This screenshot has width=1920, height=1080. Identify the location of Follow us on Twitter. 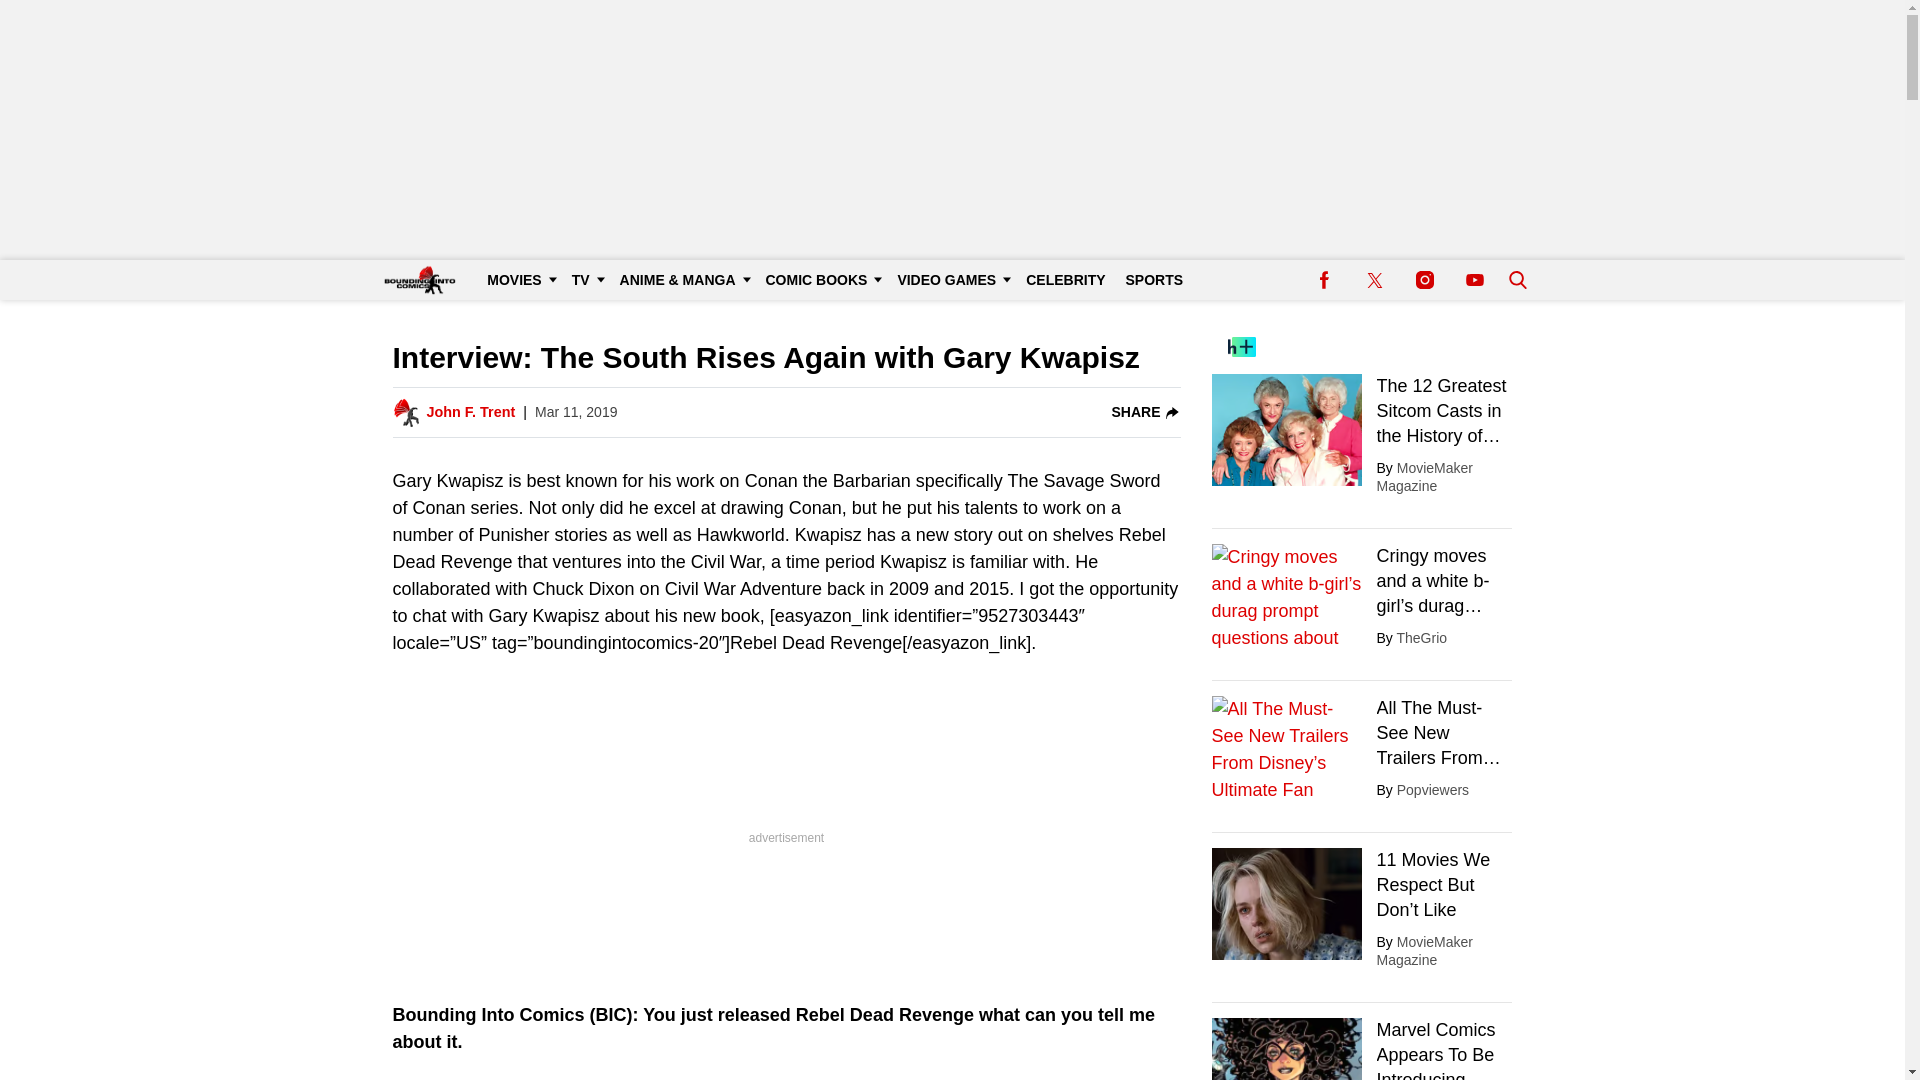
(1374, 280).